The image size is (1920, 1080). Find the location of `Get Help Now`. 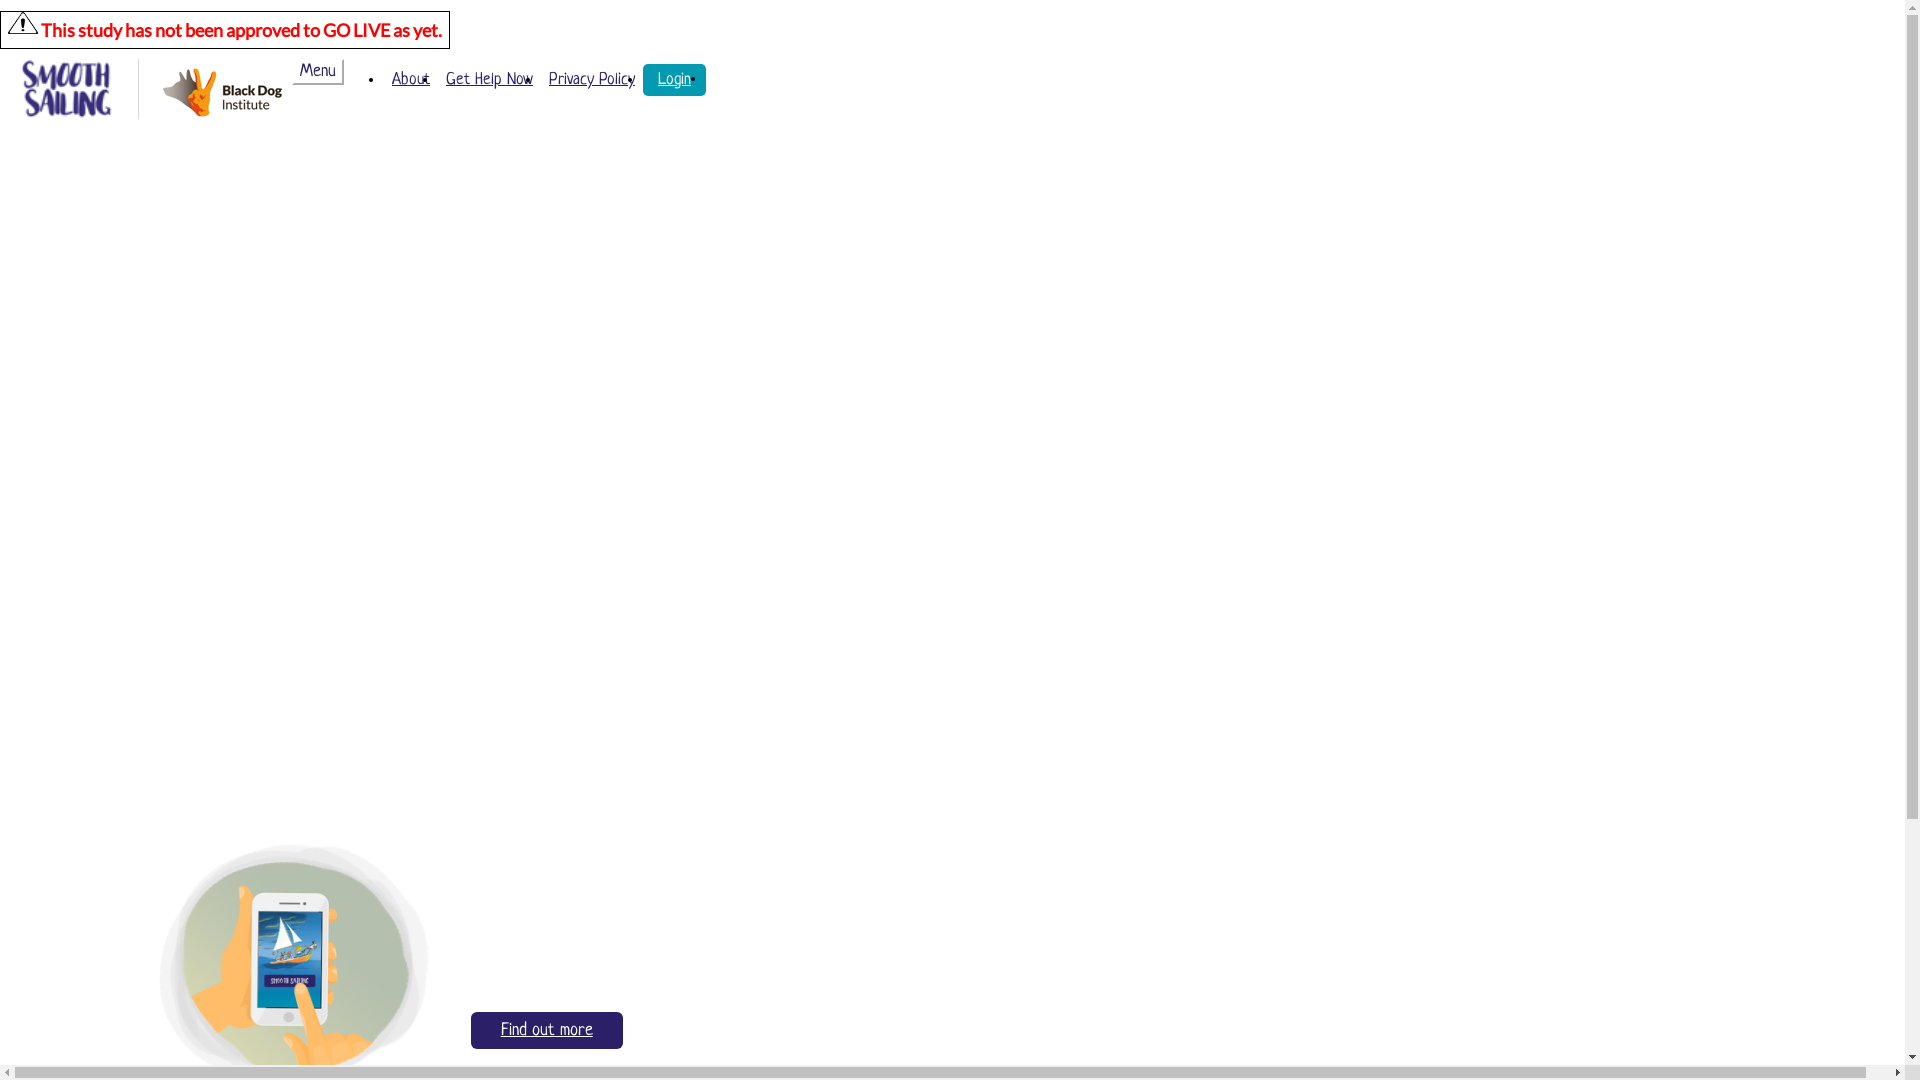

Get Help Now is located at coordinates (490, 80).